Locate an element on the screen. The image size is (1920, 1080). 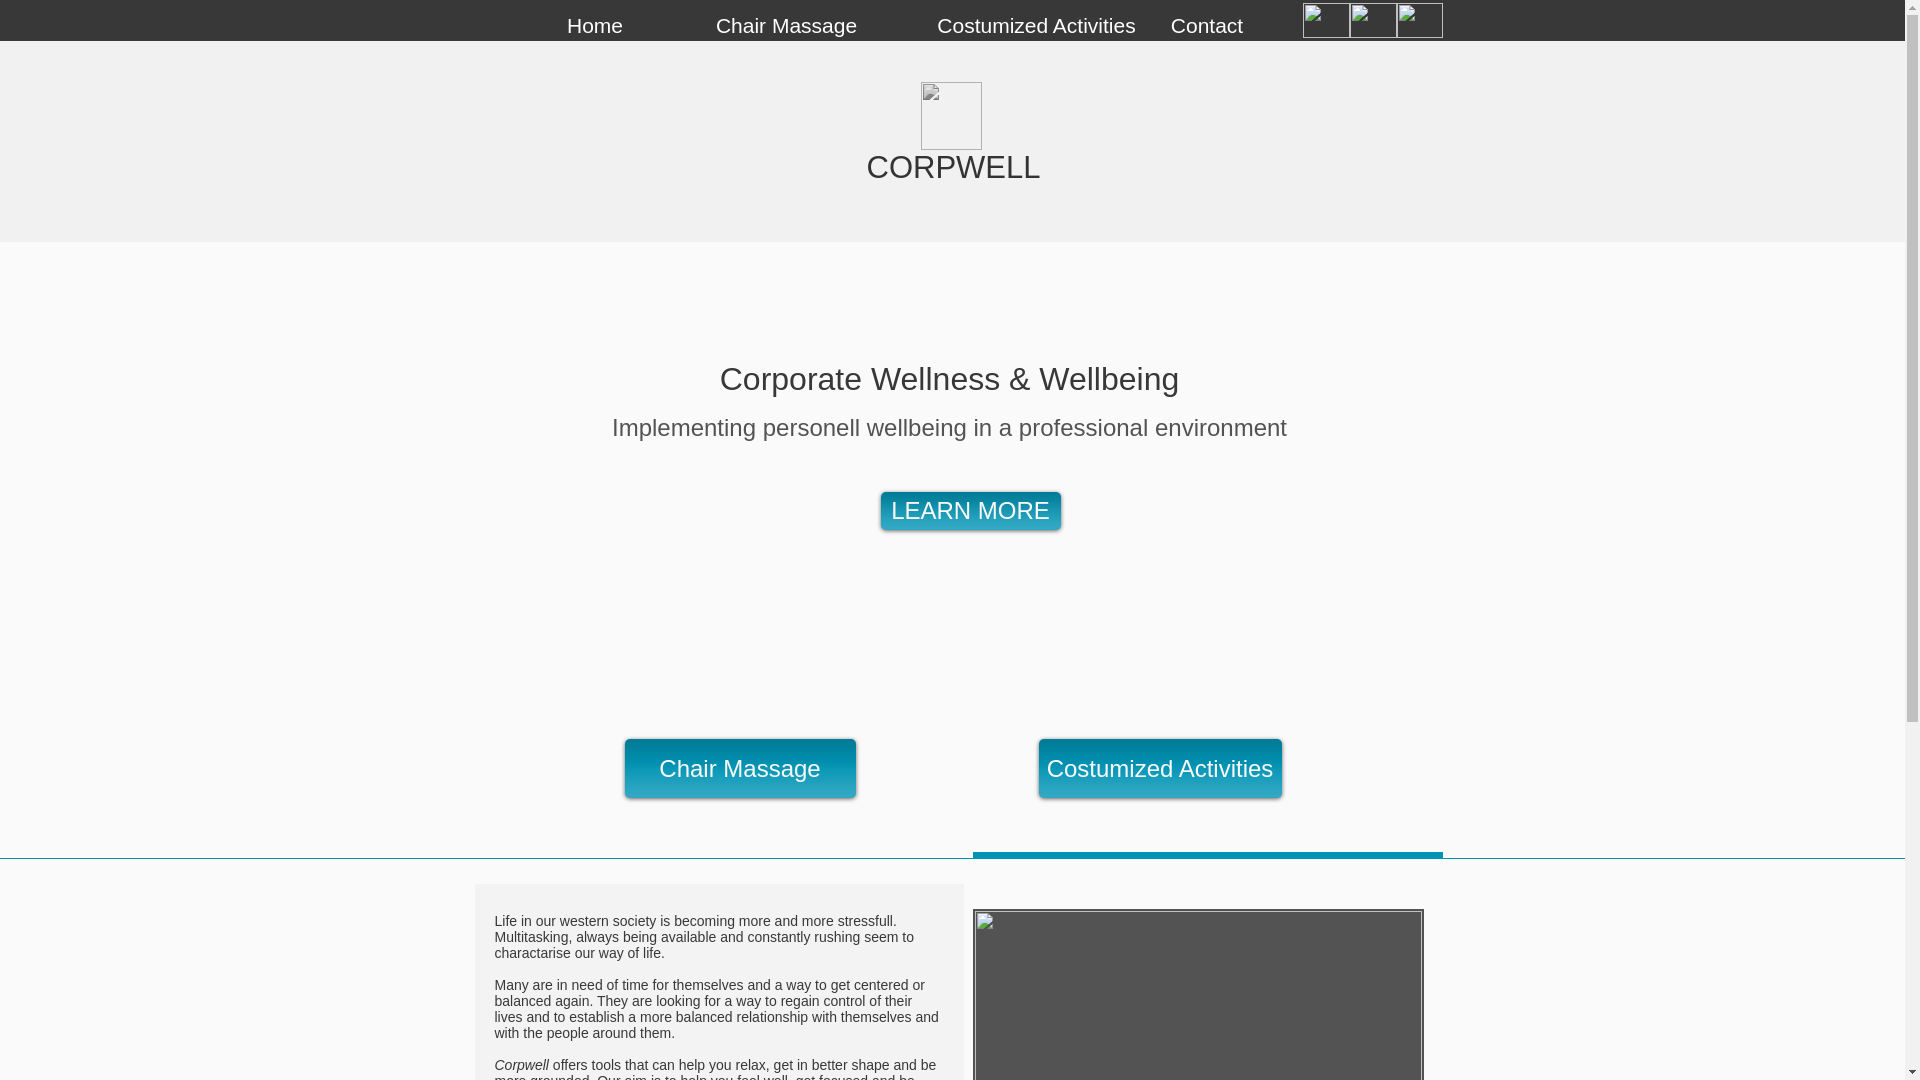
Costumized Activities is located at coordinates (1159, 768).